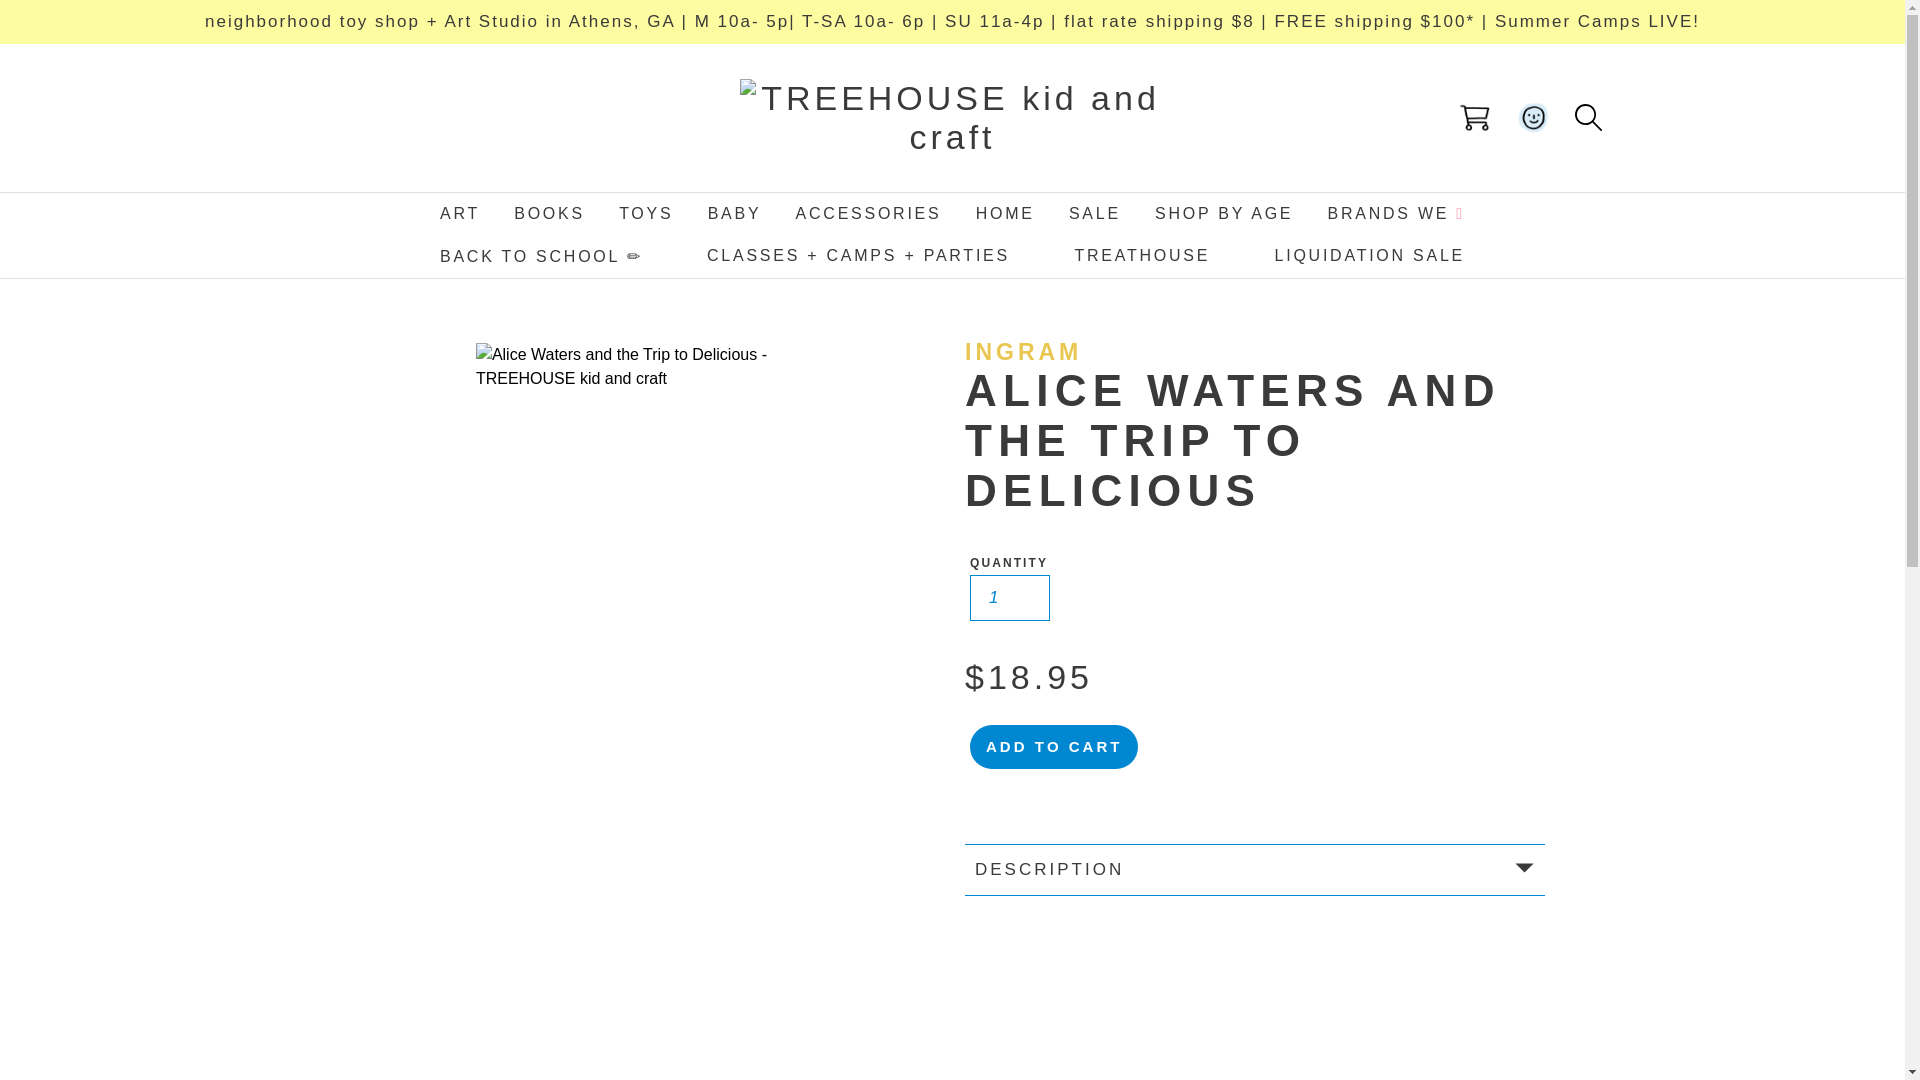 This screenshot has height=1080, width=1920. Describe the element at coordinates (1534, 117) in the screenshot. I see `Log in` at that location.